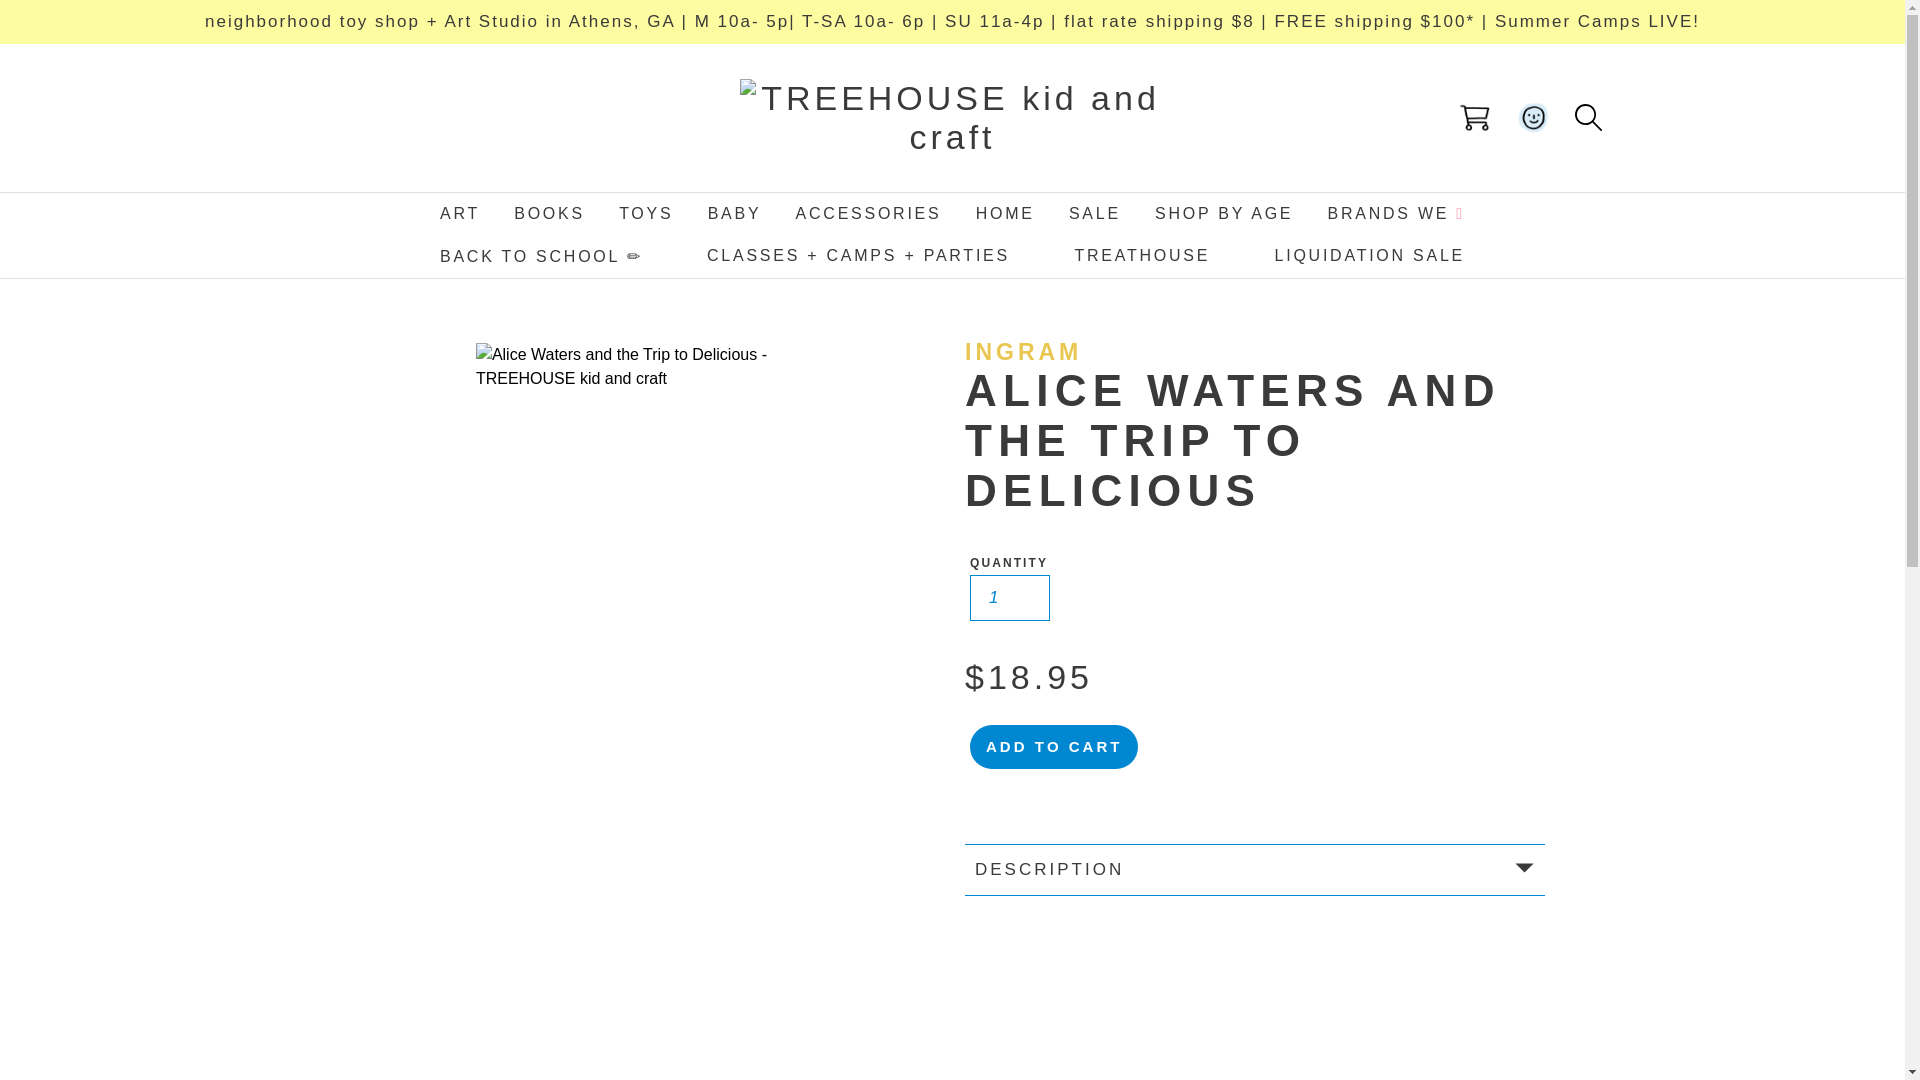 This screenshot has height=1080, width=1920. Describe the element at coordinates (1534, 117) in the screenshot. I see `Log in` at that location.